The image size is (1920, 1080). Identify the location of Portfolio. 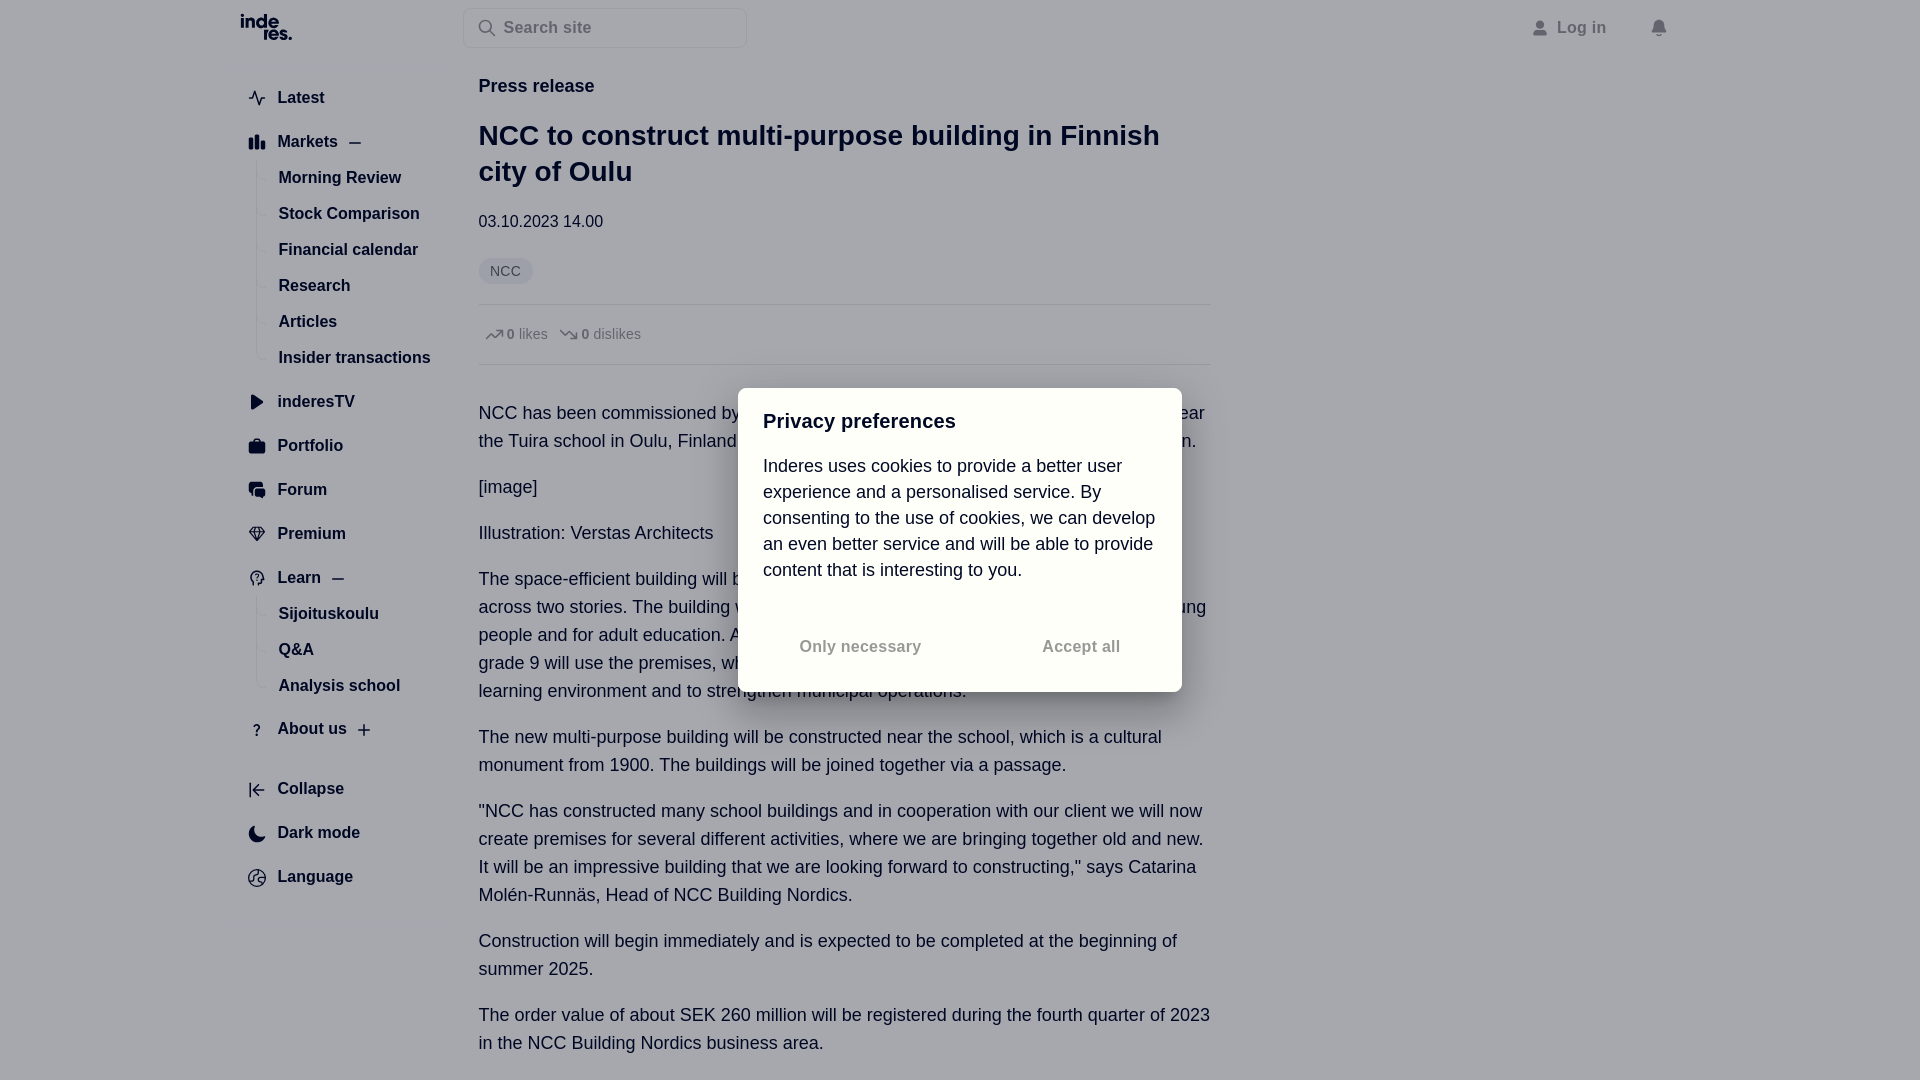
(294, 446).